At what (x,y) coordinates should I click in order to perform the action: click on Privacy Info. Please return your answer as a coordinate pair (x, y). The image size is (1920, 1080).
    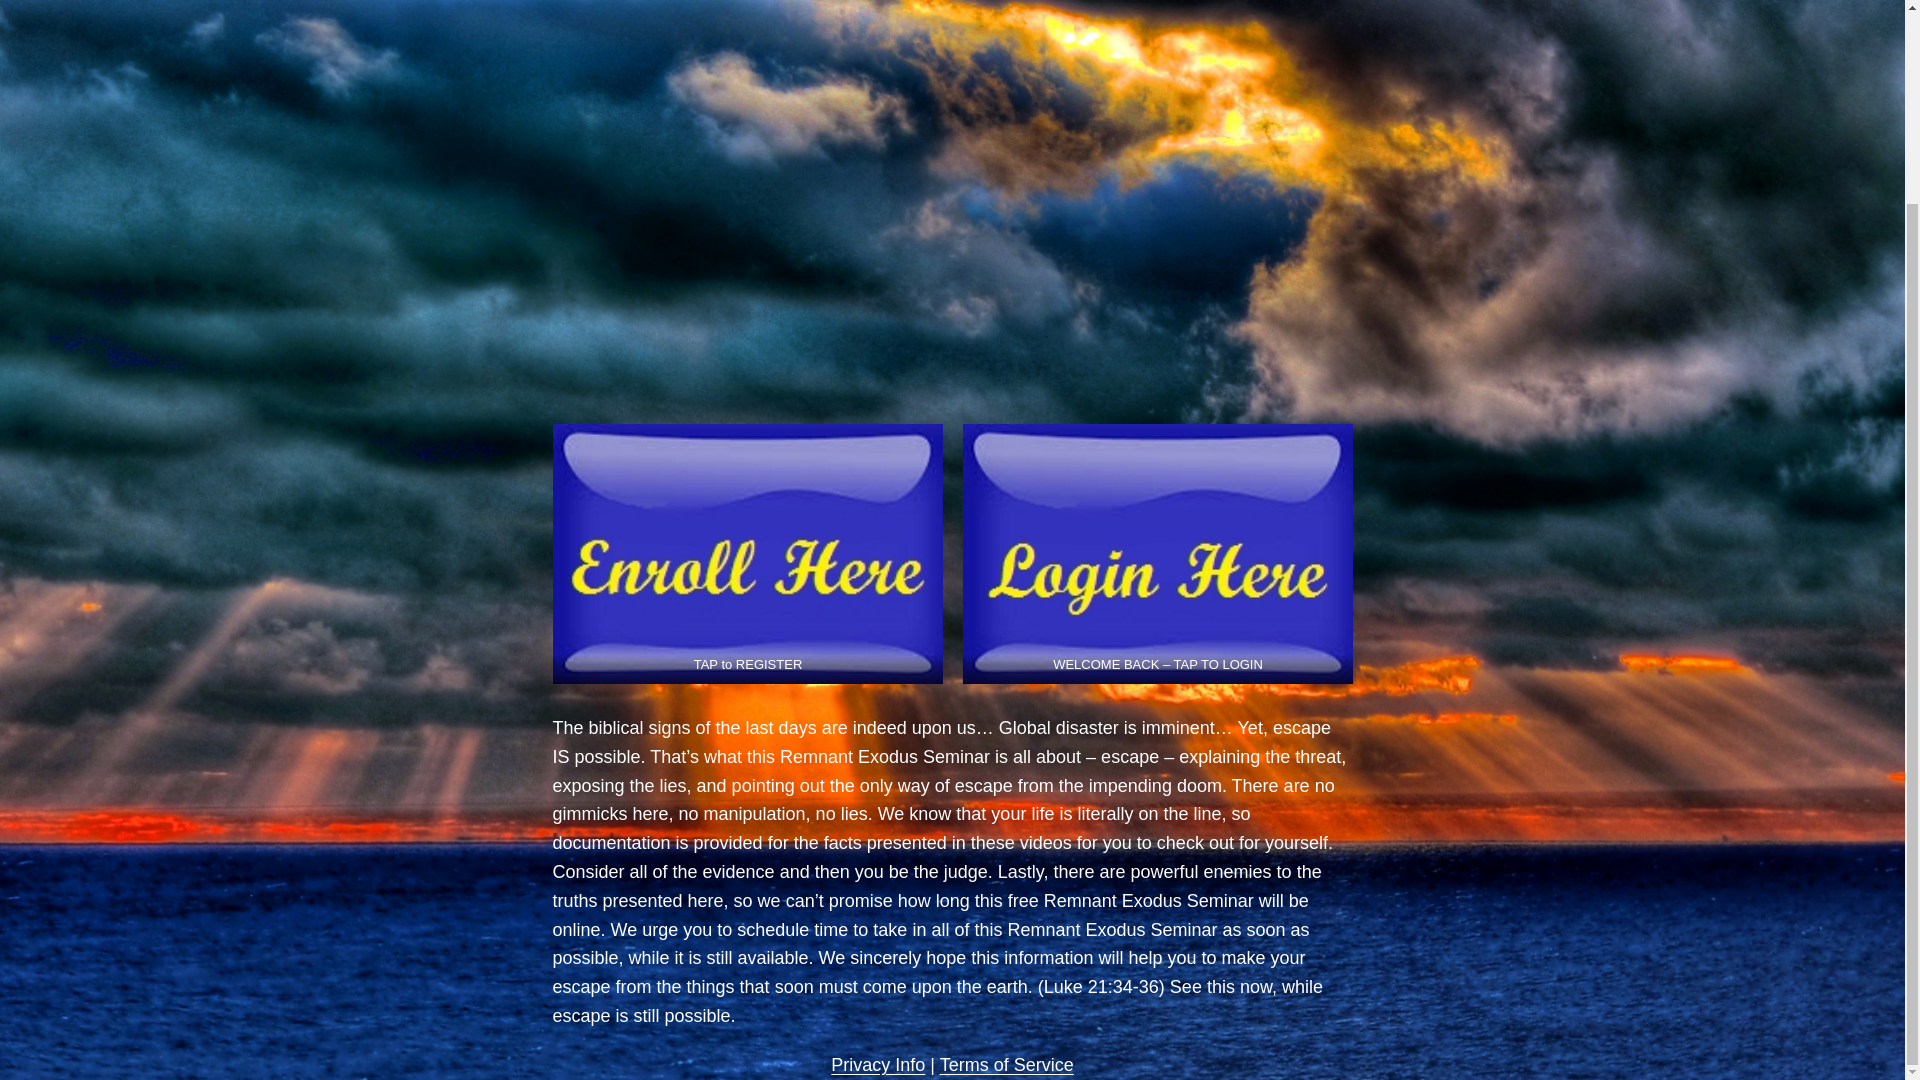
    Looking at the image, I should click on (878, 1064).